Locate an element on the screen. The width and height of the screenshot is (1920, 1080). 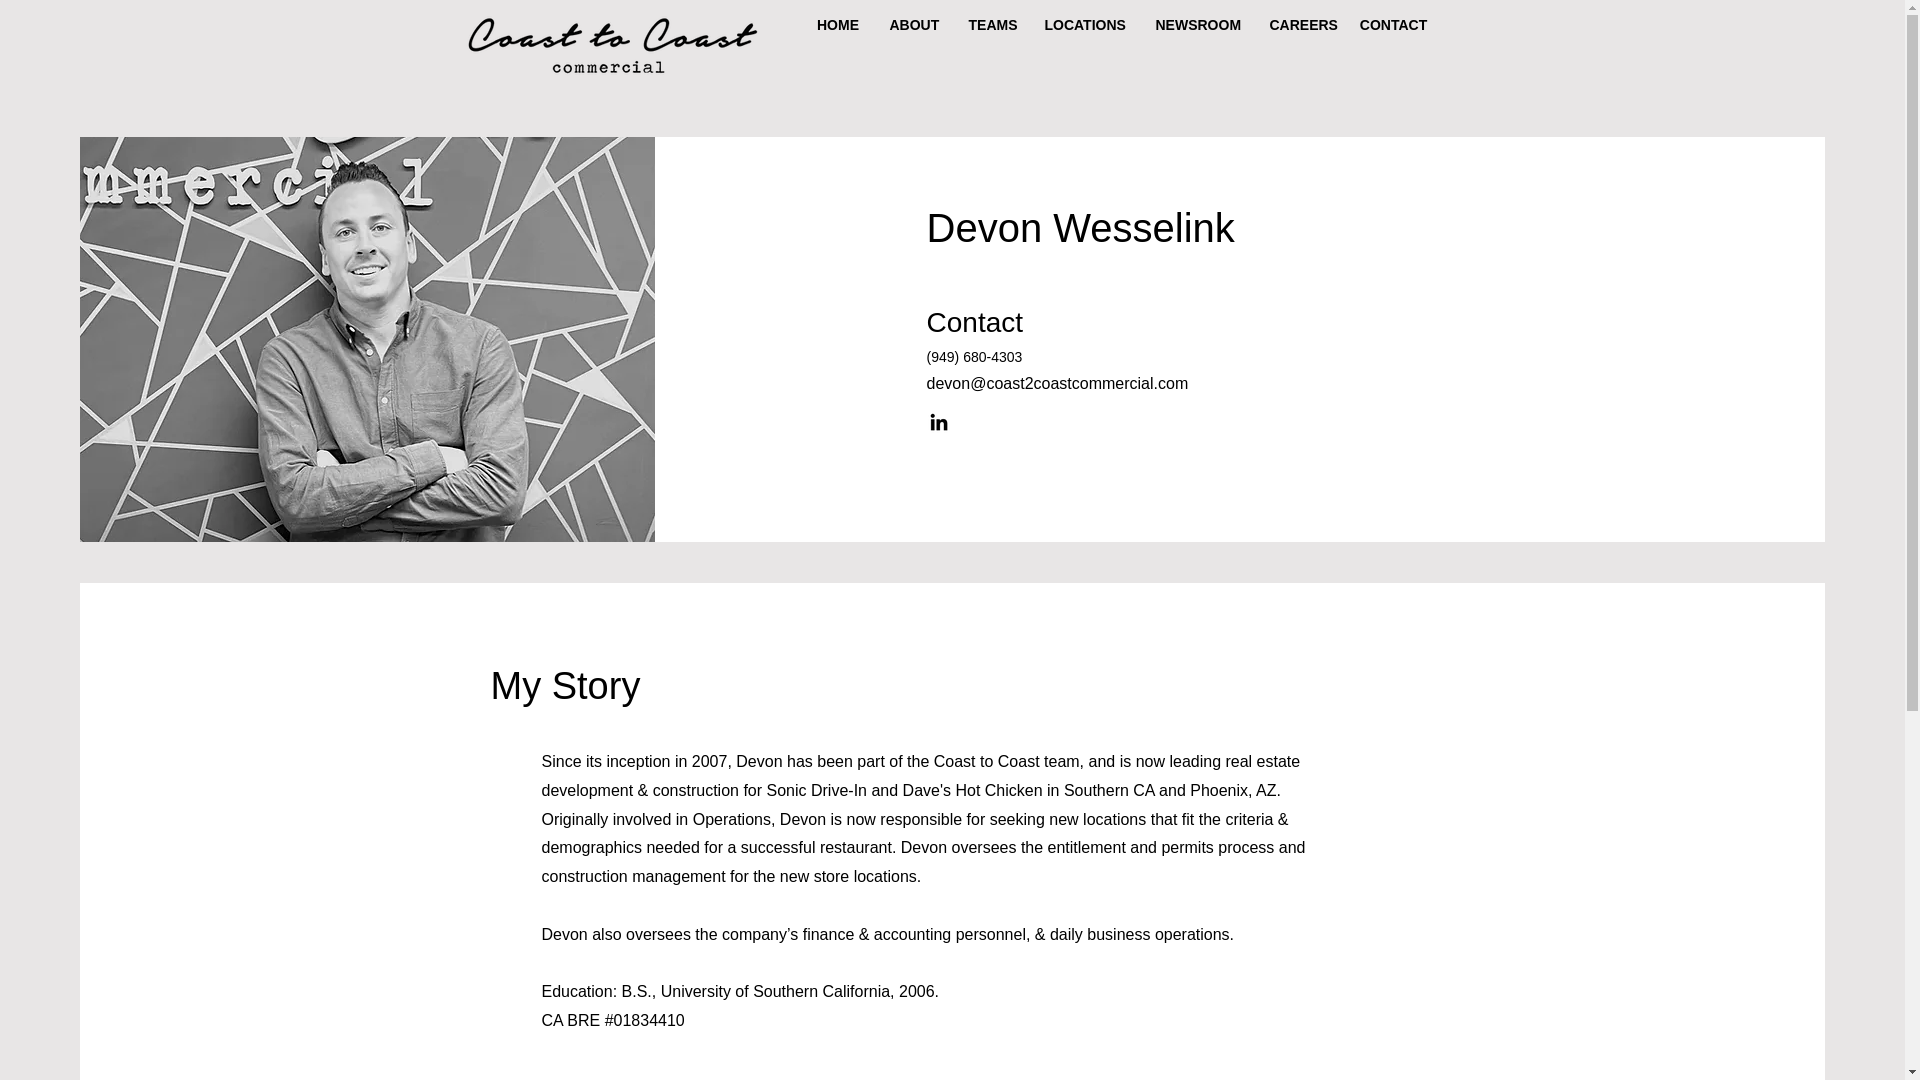
CONTACT is located at coordinates (1392, 22).